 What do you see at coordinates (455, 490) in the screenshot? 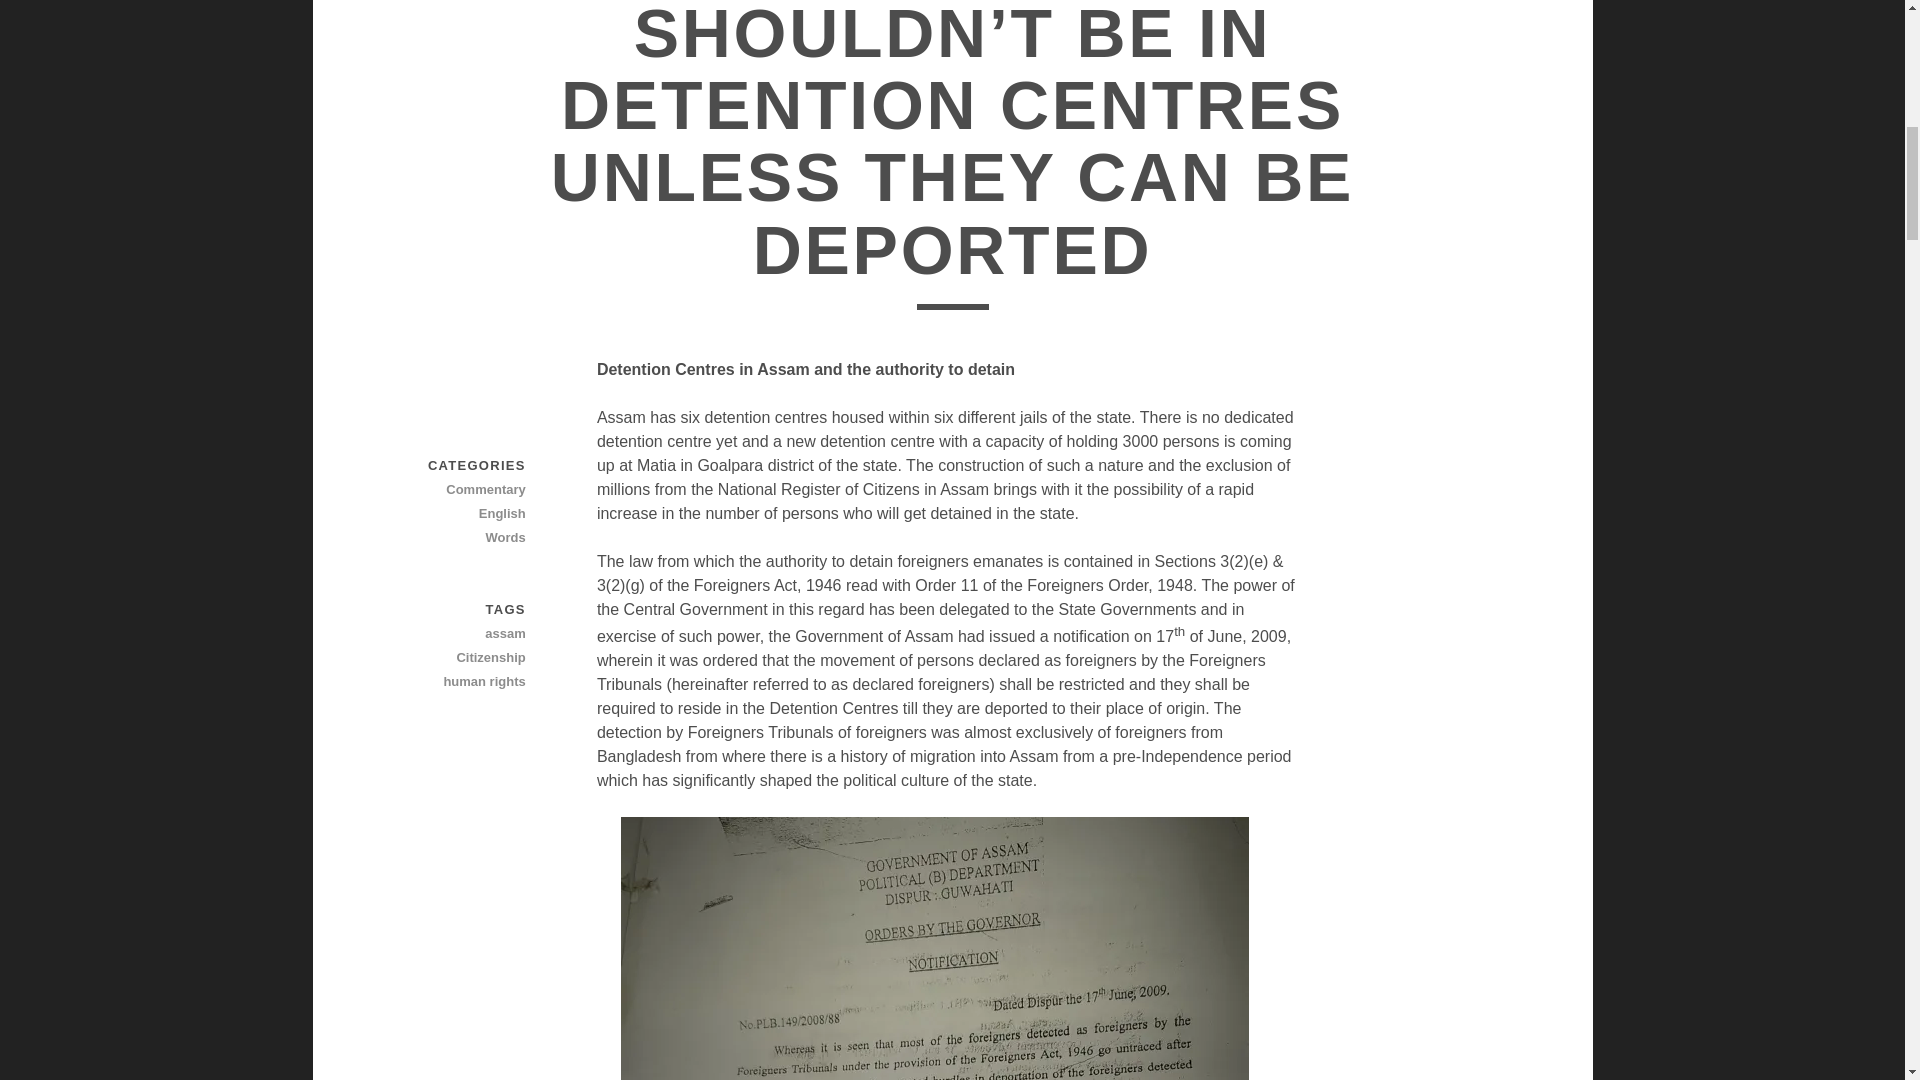
I see `View all posts in Commentary` at bounding box center [455, 490].